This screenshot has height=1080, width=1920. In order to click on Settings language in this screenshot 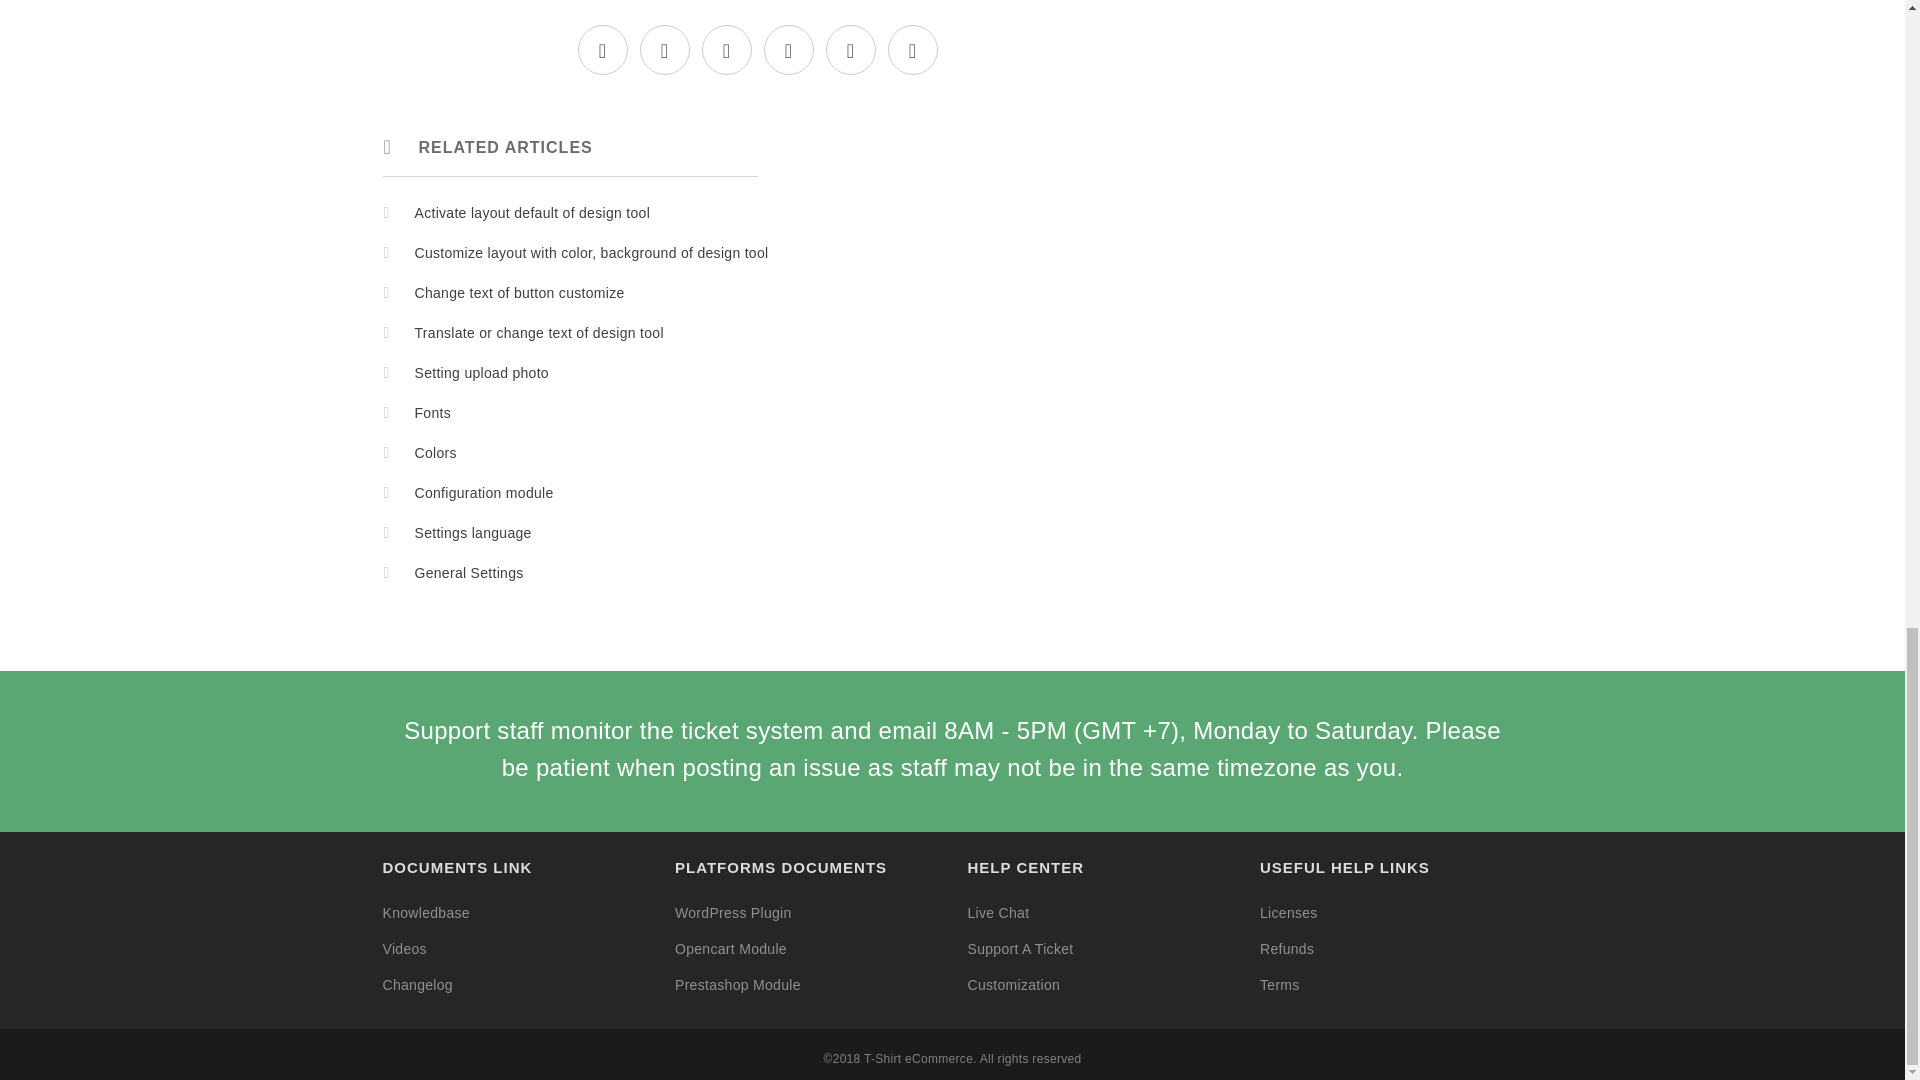, I will do `click(472, 532)`.